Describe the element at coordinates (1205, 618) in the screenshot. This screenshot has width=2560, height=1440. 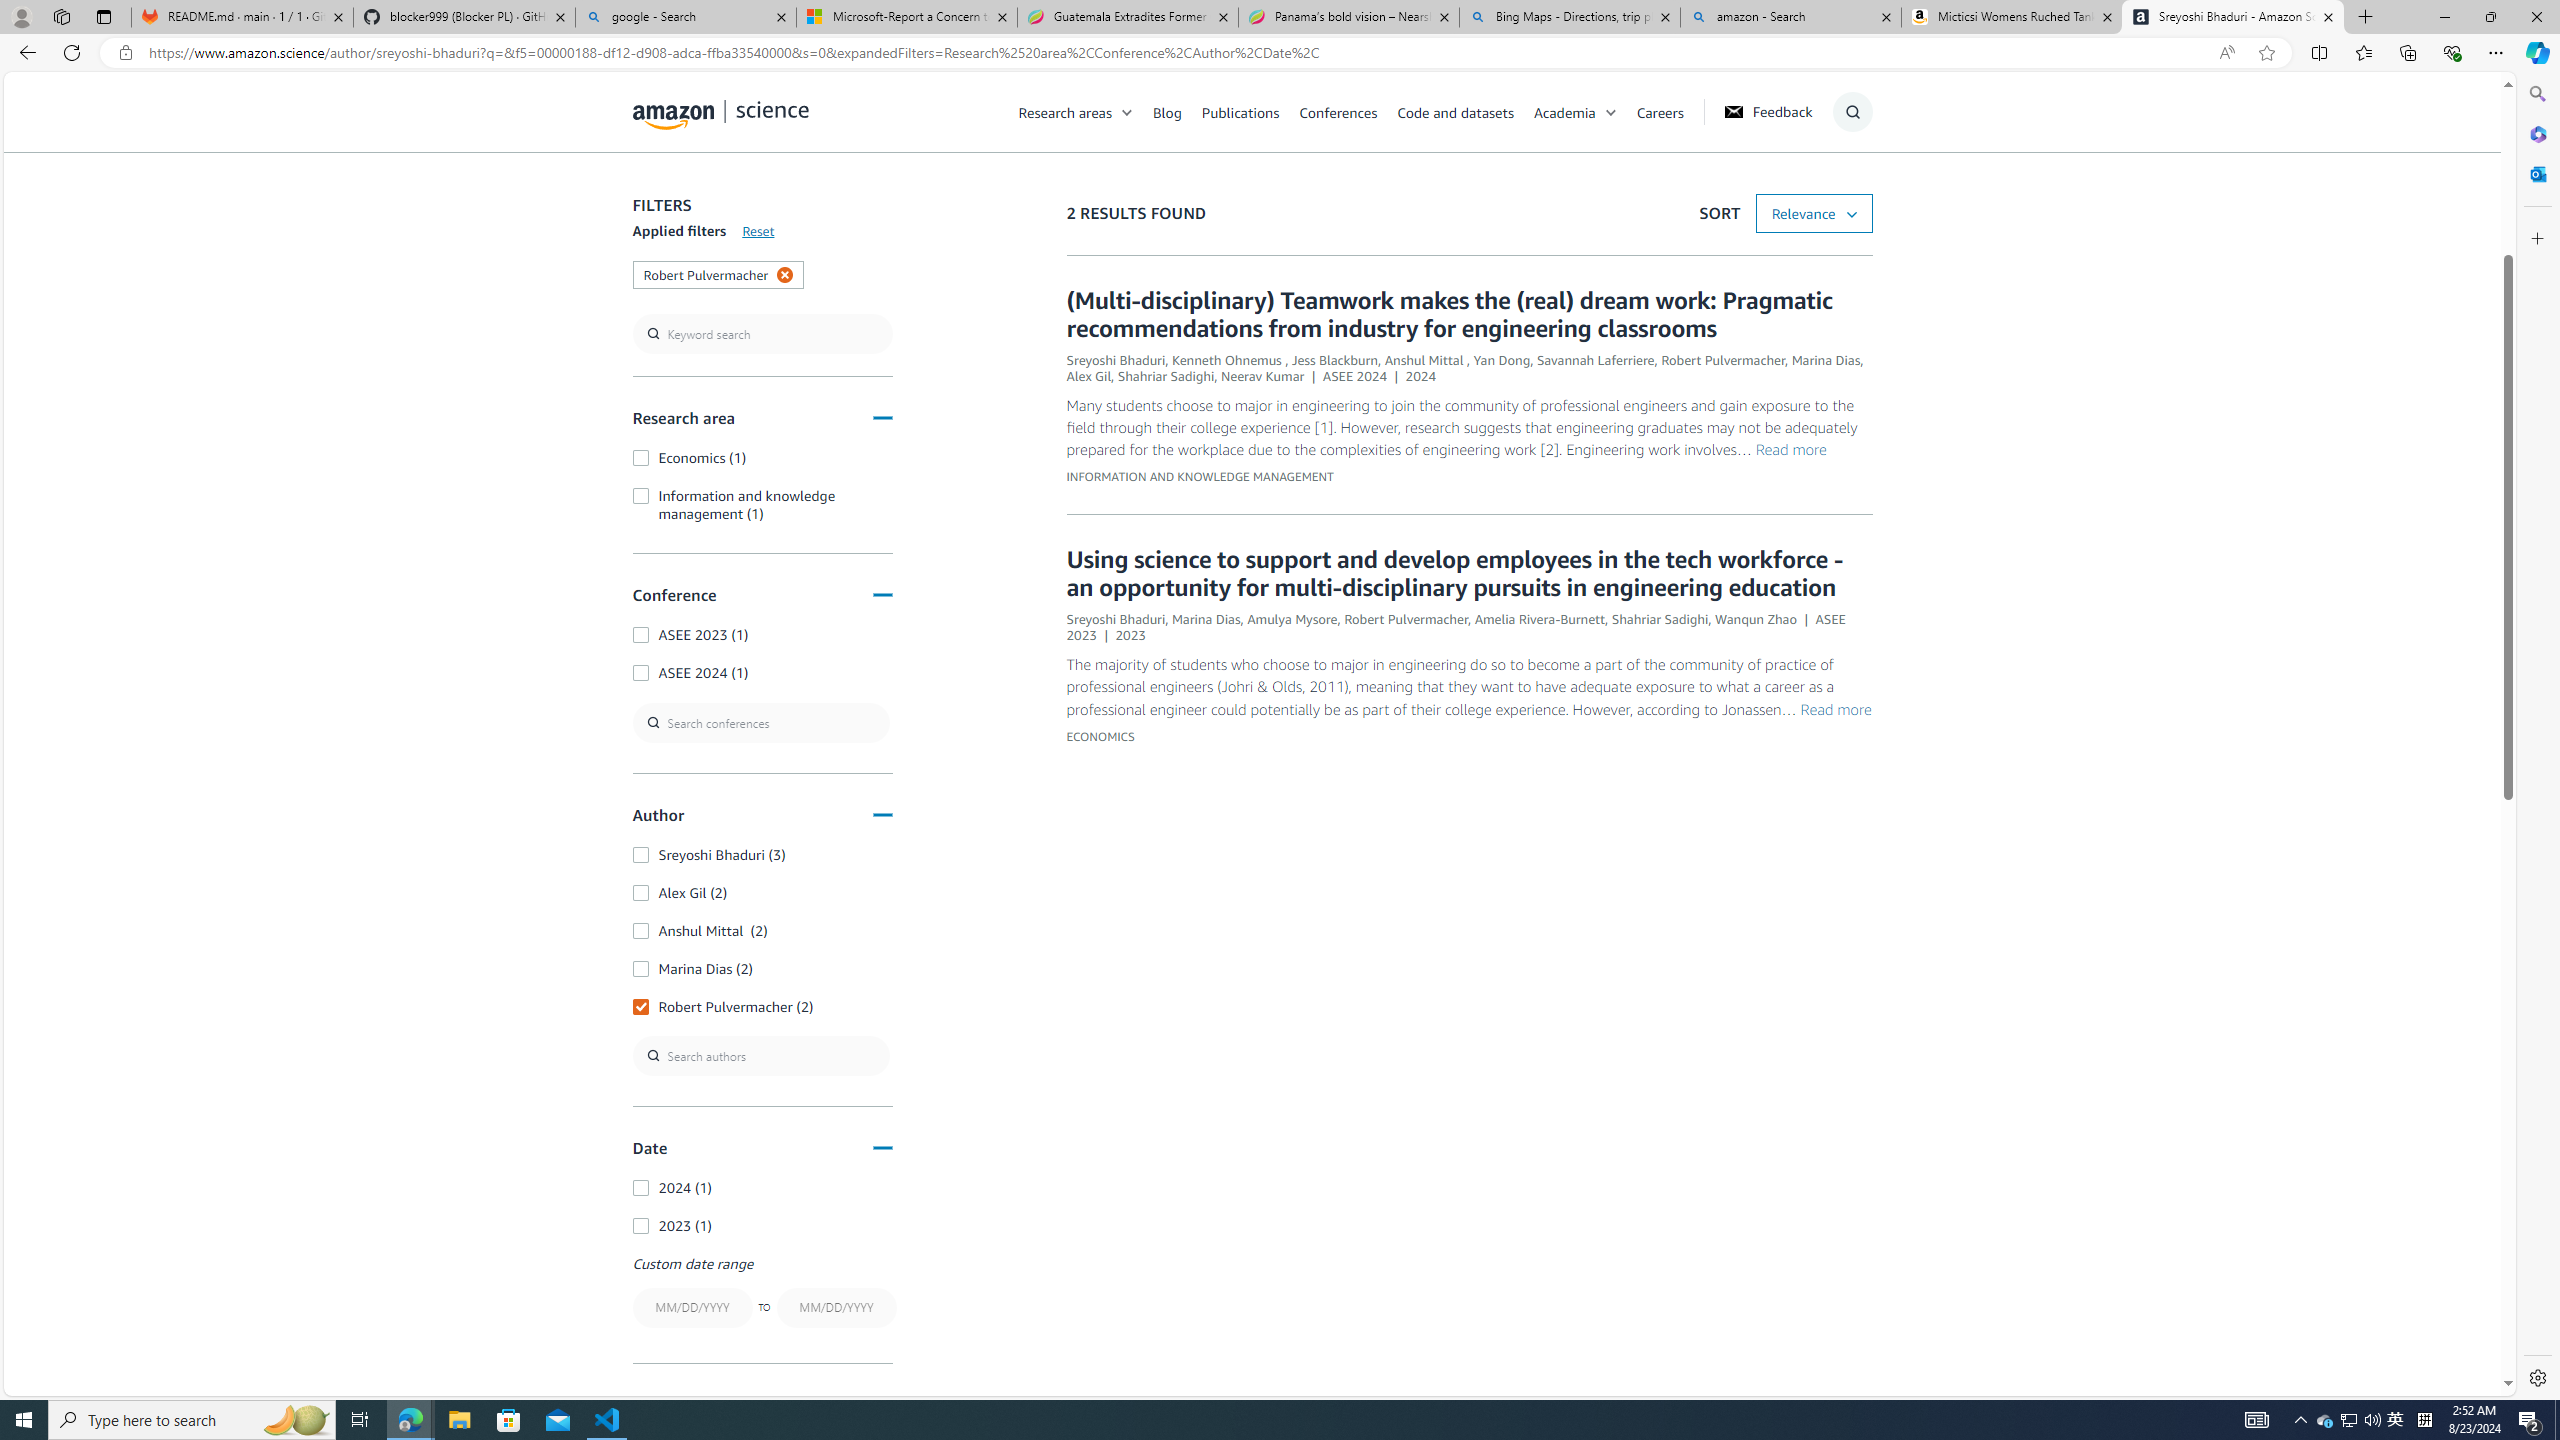
I see `Marina Dias` at that location.